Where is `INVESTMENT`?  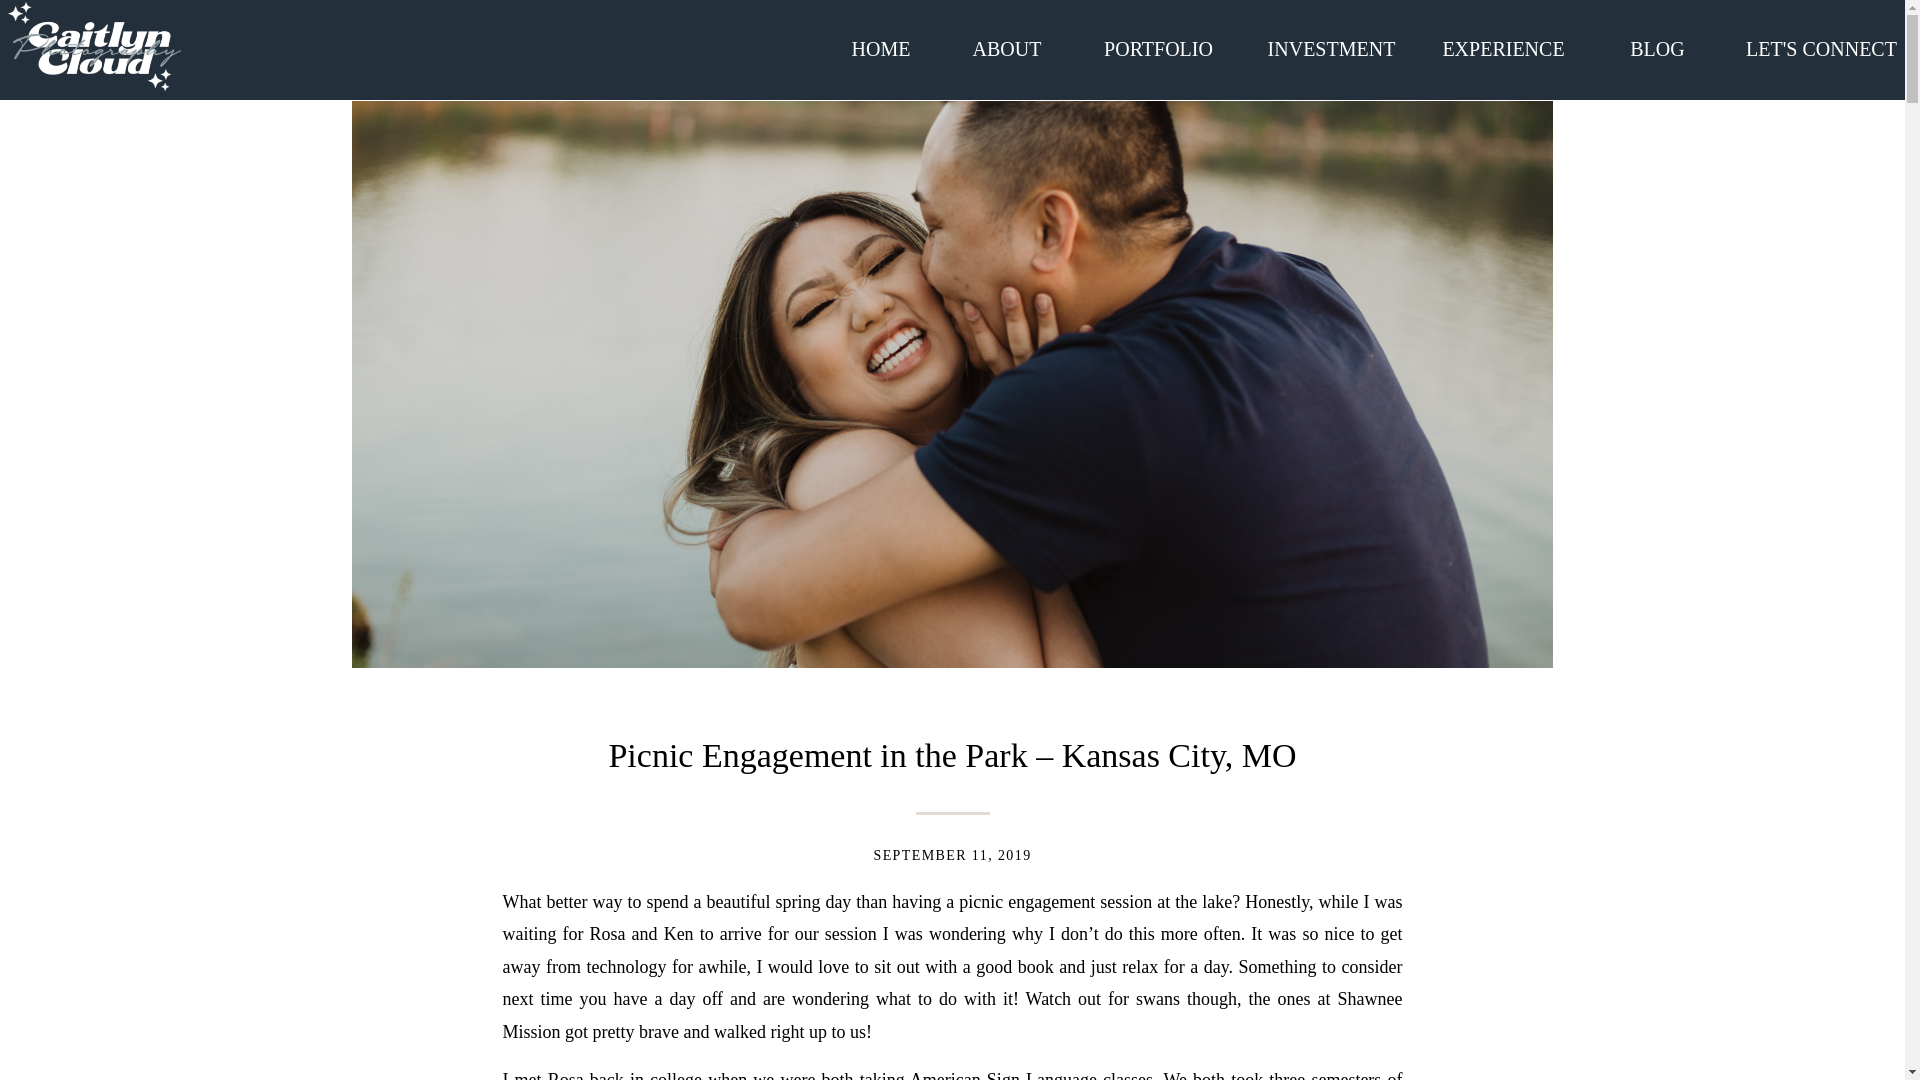 INVESTMENT is located at coordinates (1331, 46).